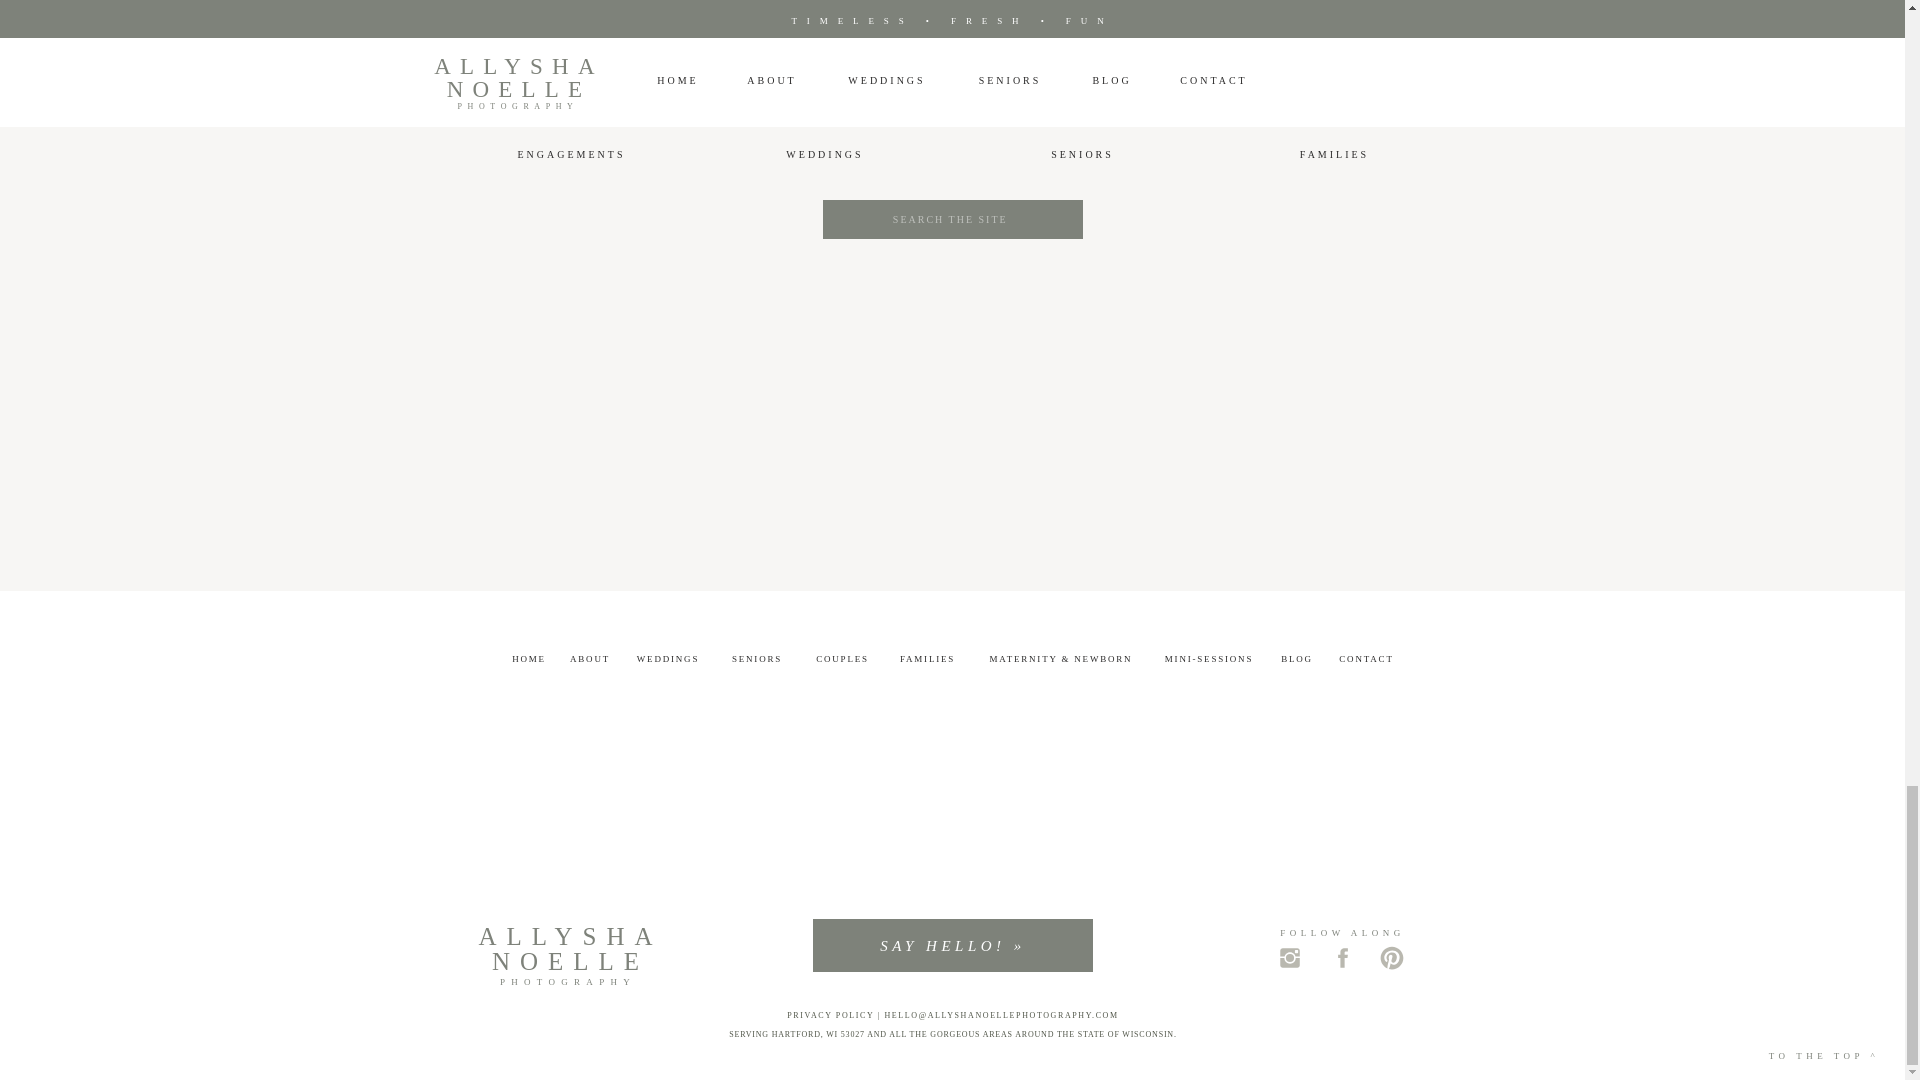 The height and width of the screenshot is (1080, 1920). What do you see at coordinates (1082, 158) in the screenshot?
I see `SENIORS` at bounding box center [1082, 158].